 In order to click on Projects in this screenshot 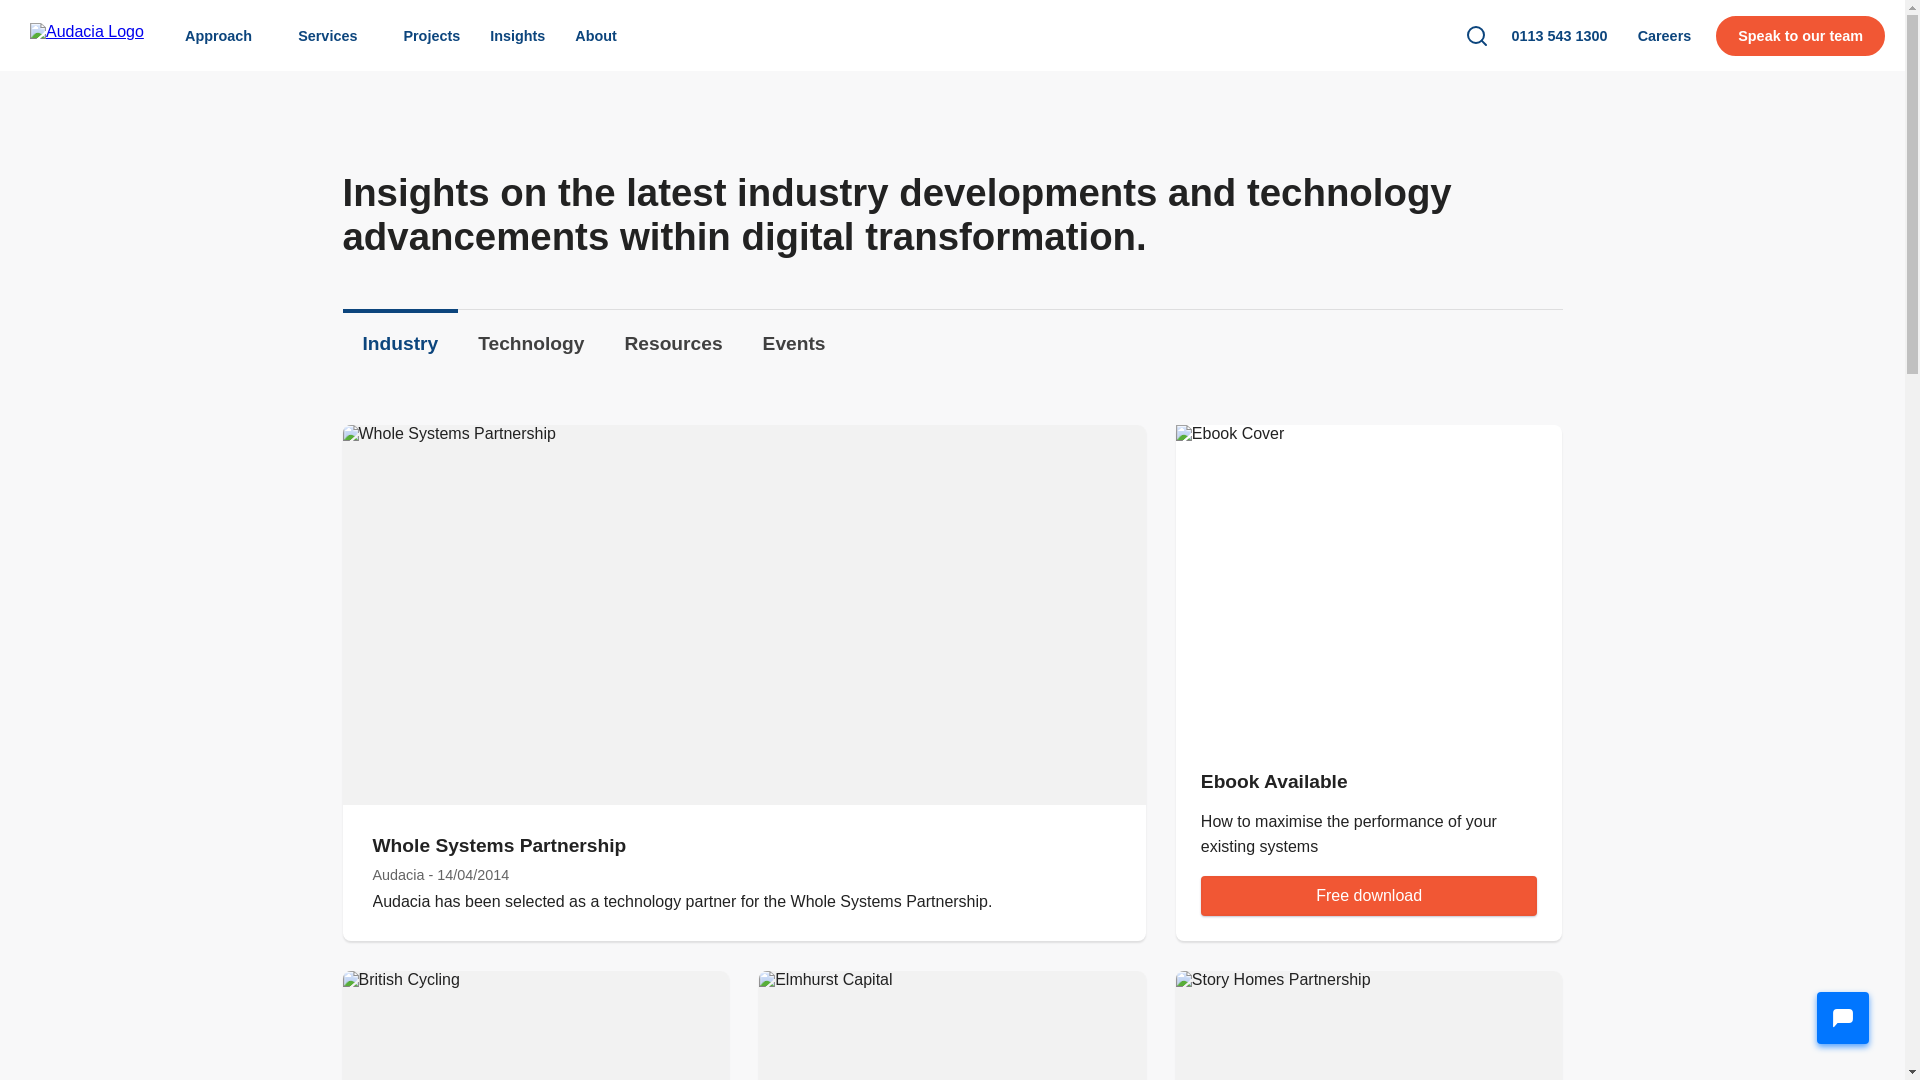, I will do `click(430, 36)`.